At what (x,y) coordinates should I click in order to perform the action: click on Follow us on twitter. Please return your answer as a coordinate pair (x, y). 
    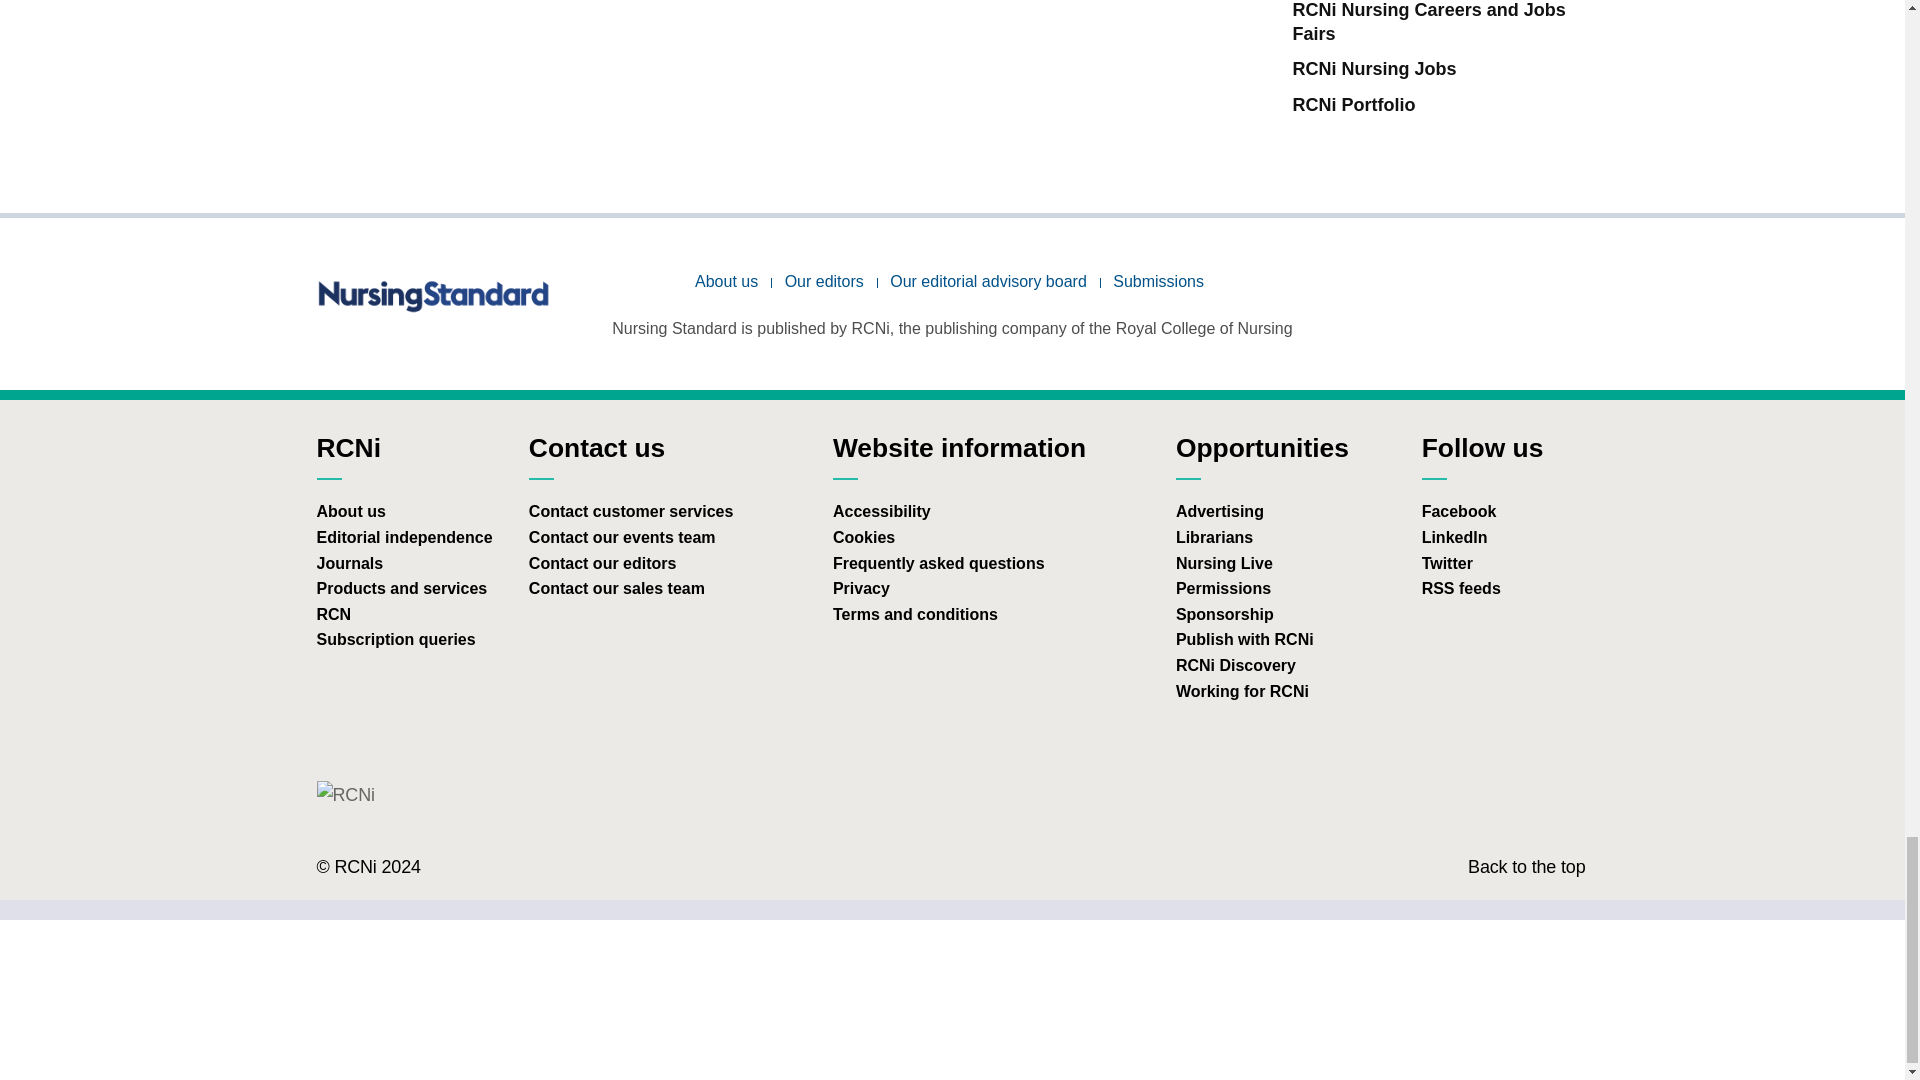
    Looking at the image, I should click on (1511, 315).